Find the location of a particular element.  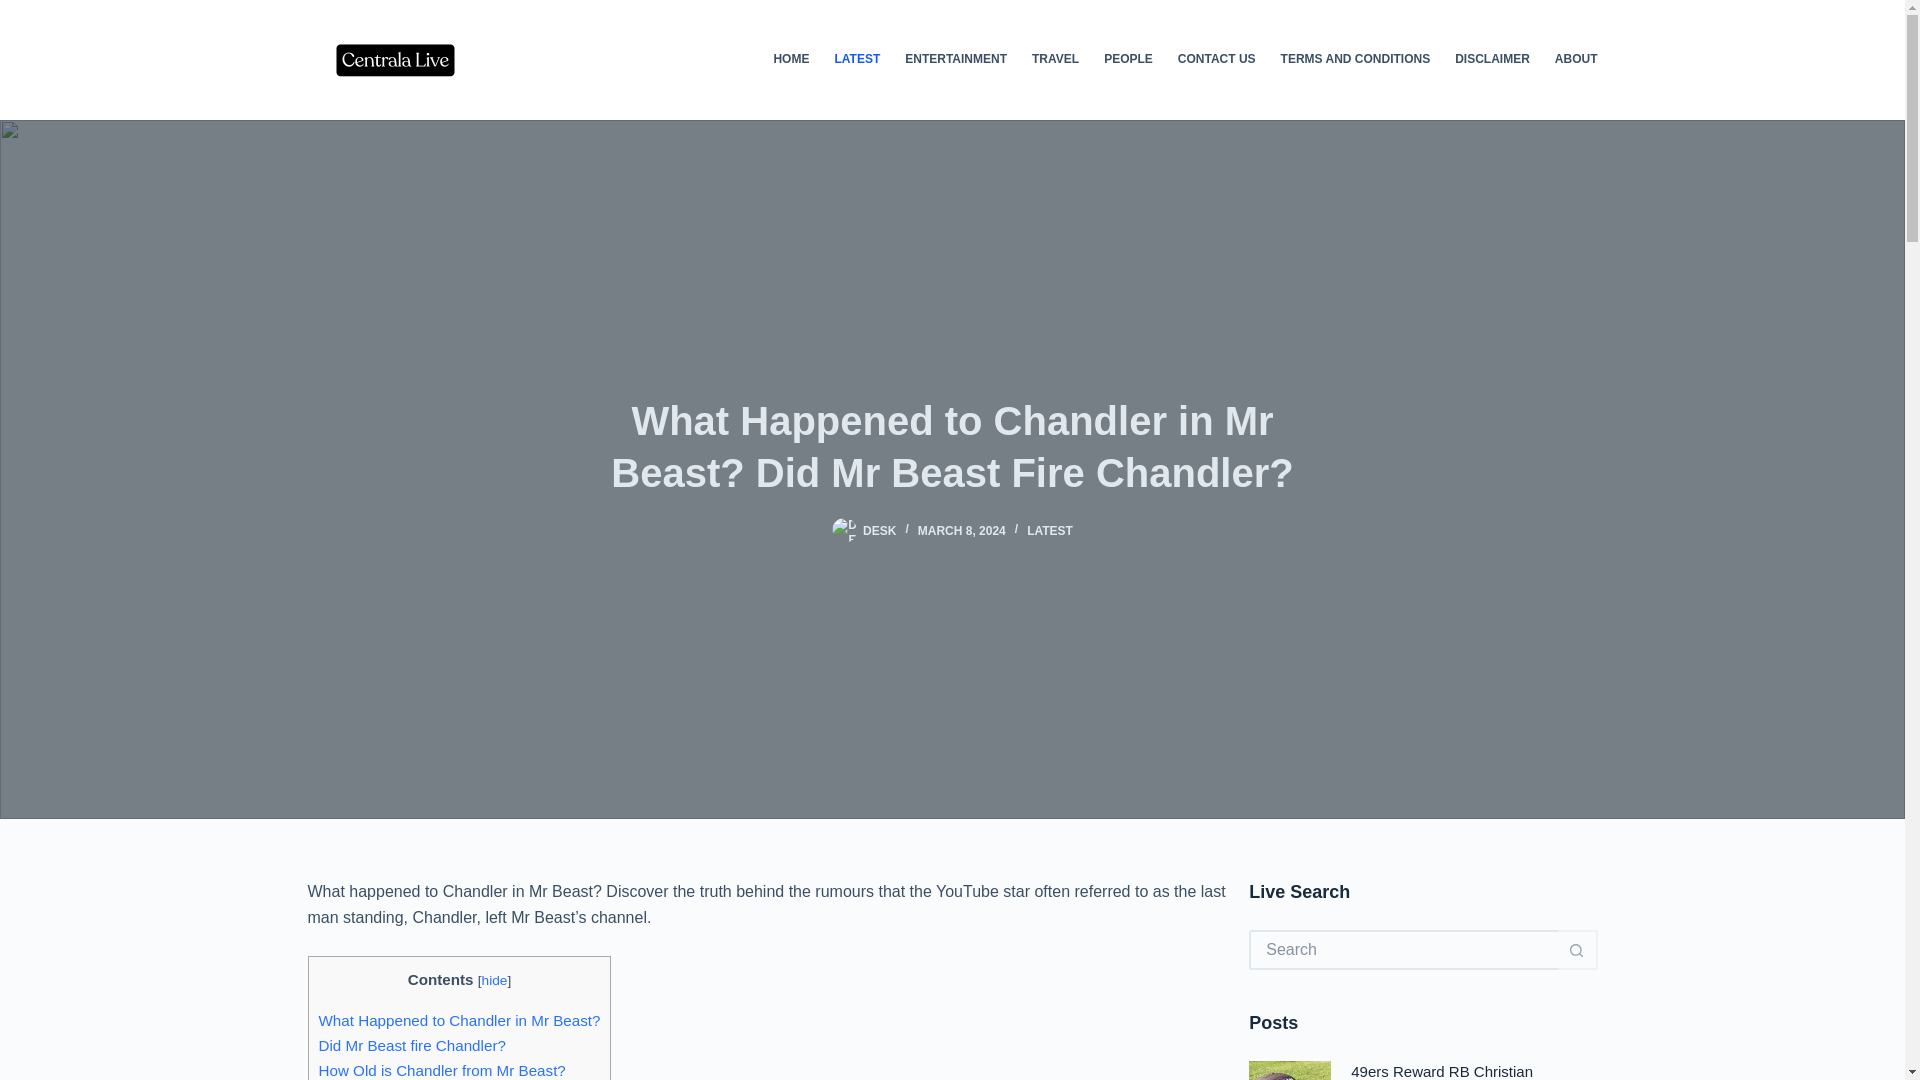

LATEST is located at coordinates (1050, 530).